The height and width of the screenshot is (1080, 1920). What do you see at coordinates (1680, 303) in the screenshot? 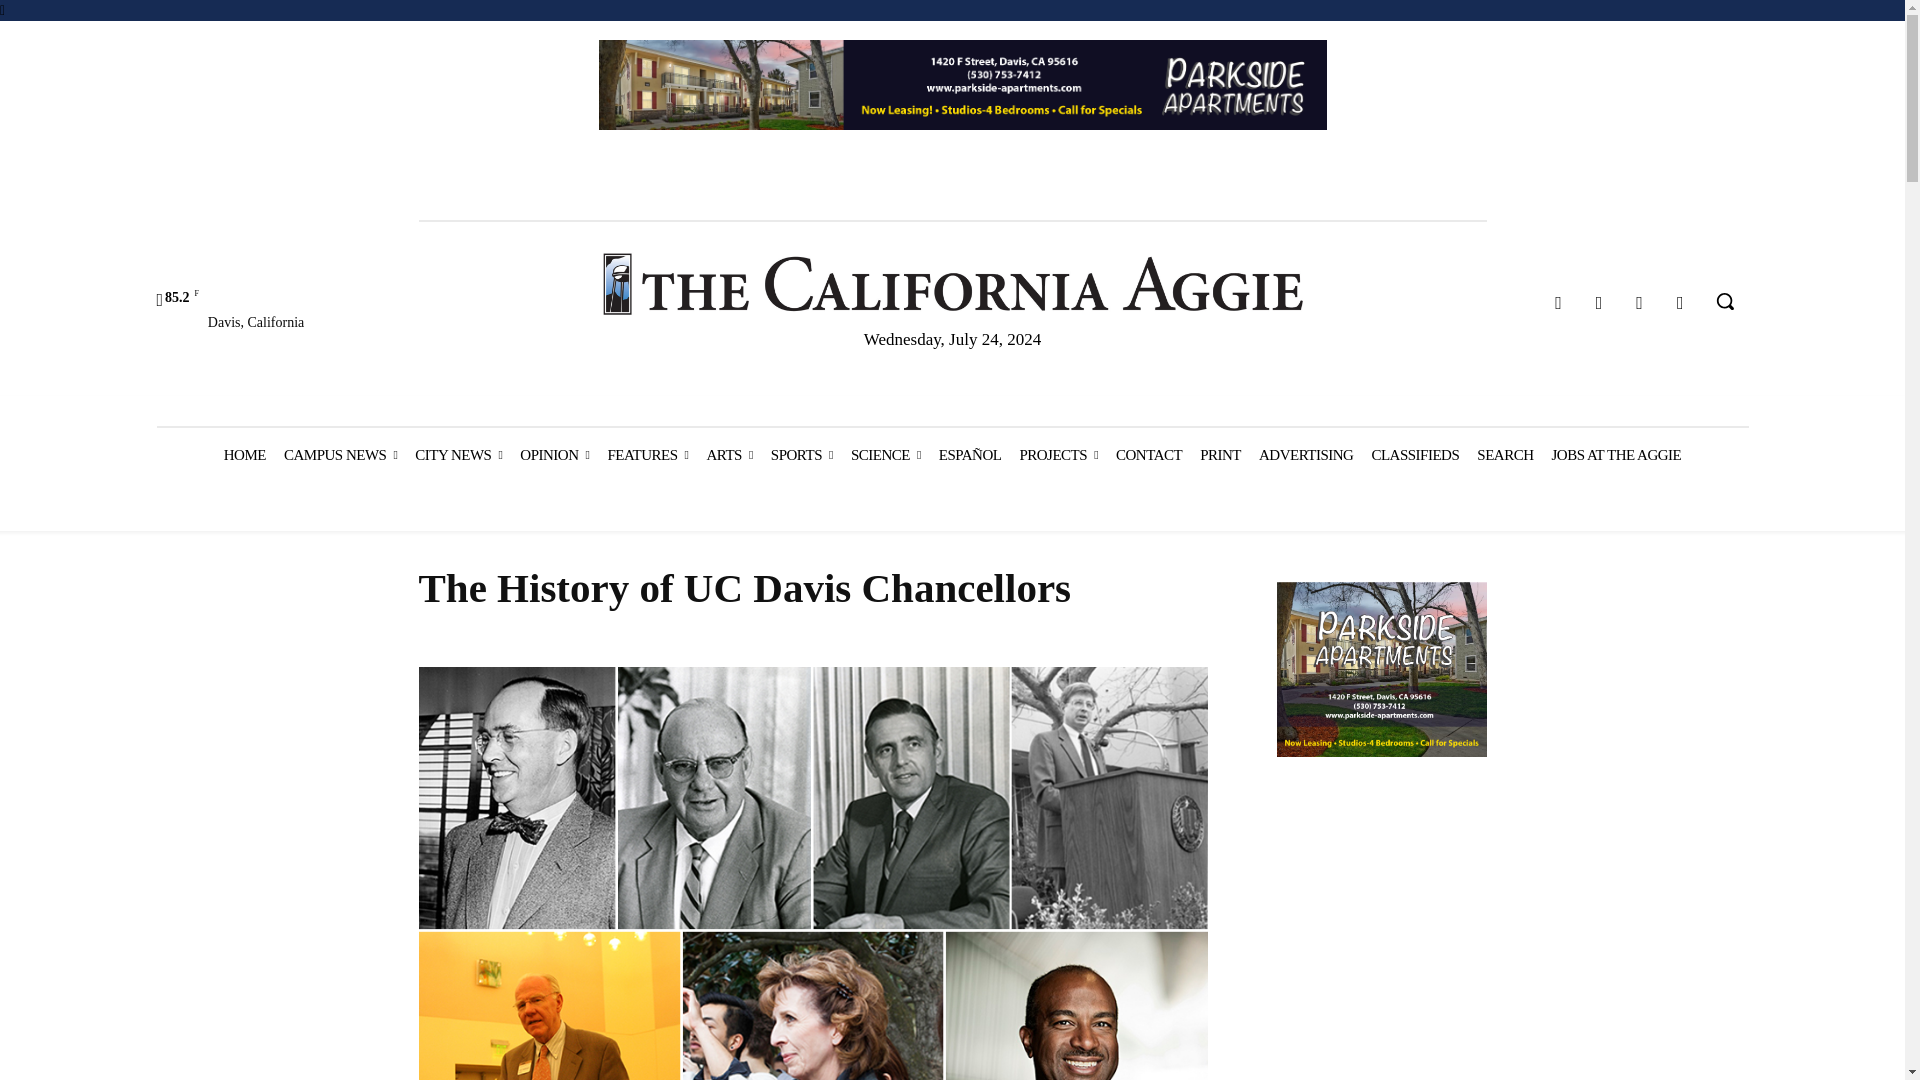
I see `Youtube` at bounding box center [1680, 303].